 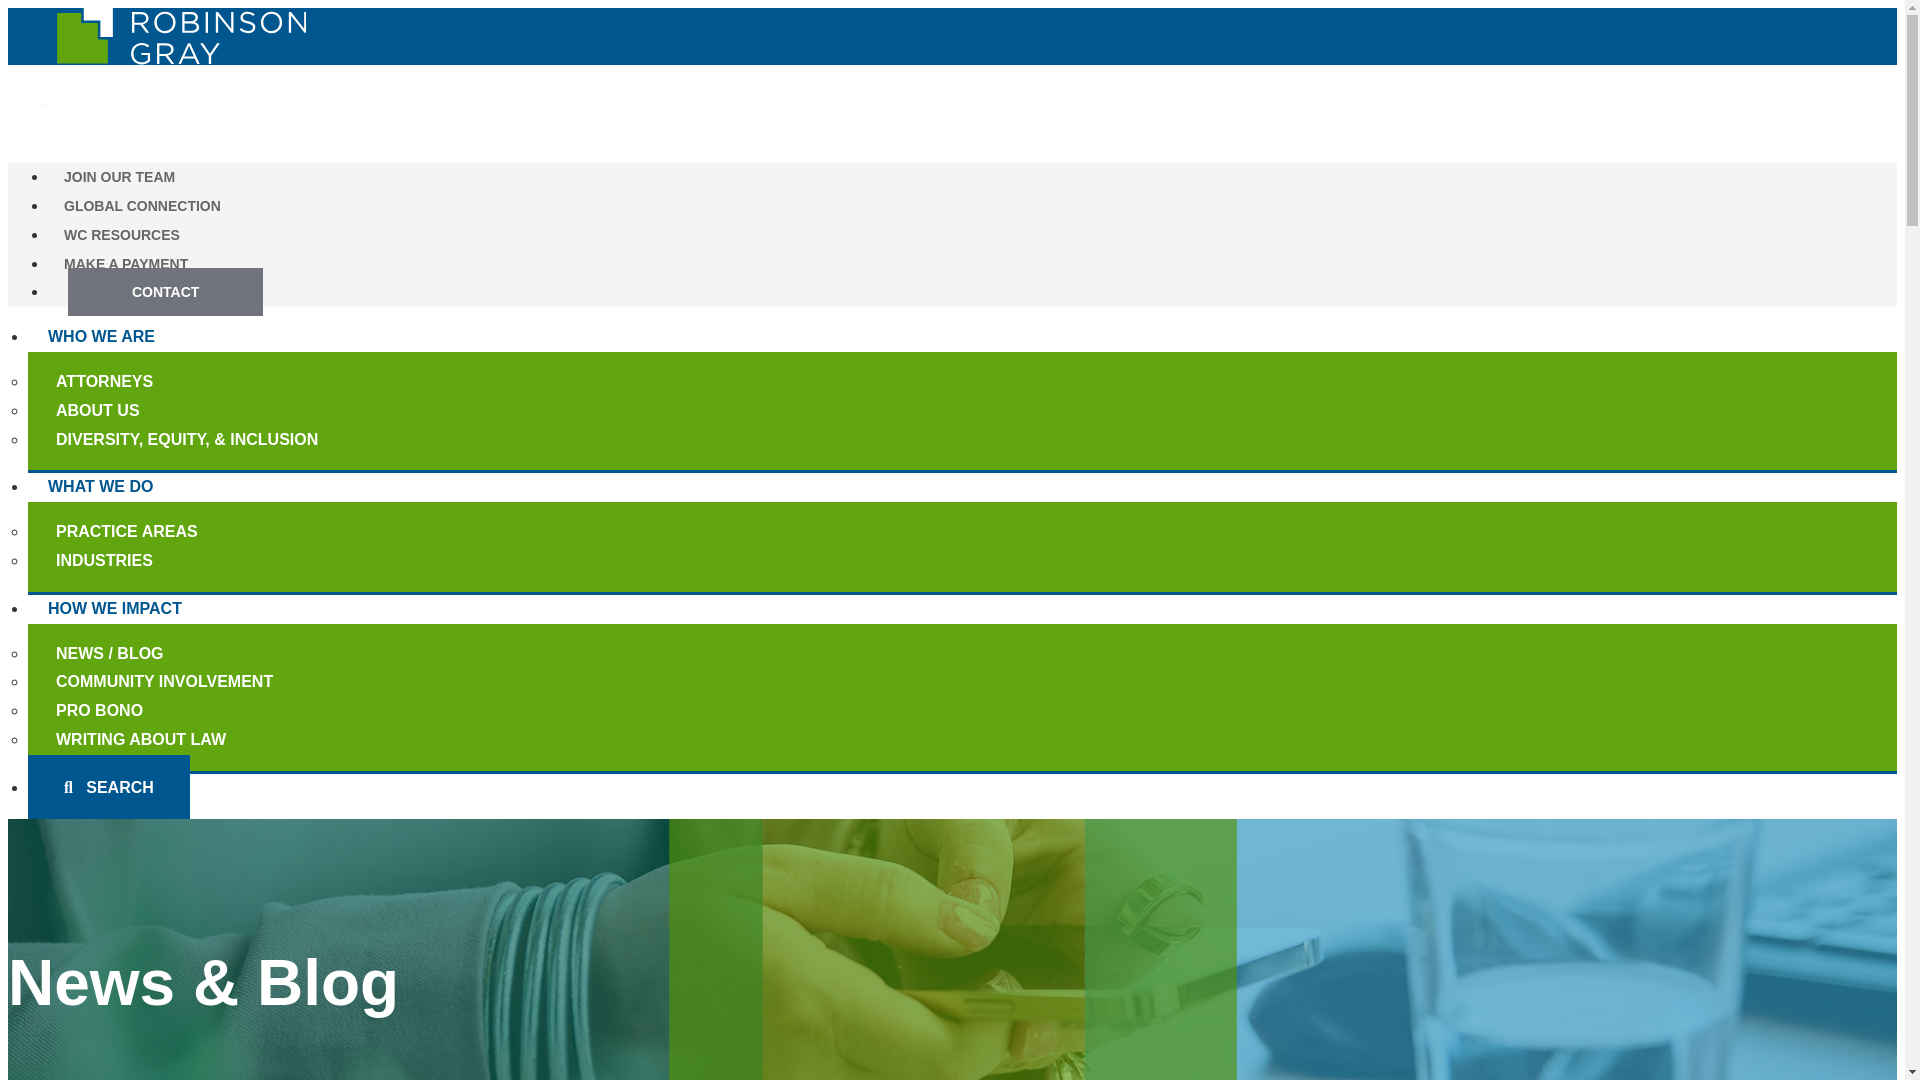 I want to click on PRO BONO, so click(x=125, y=710).